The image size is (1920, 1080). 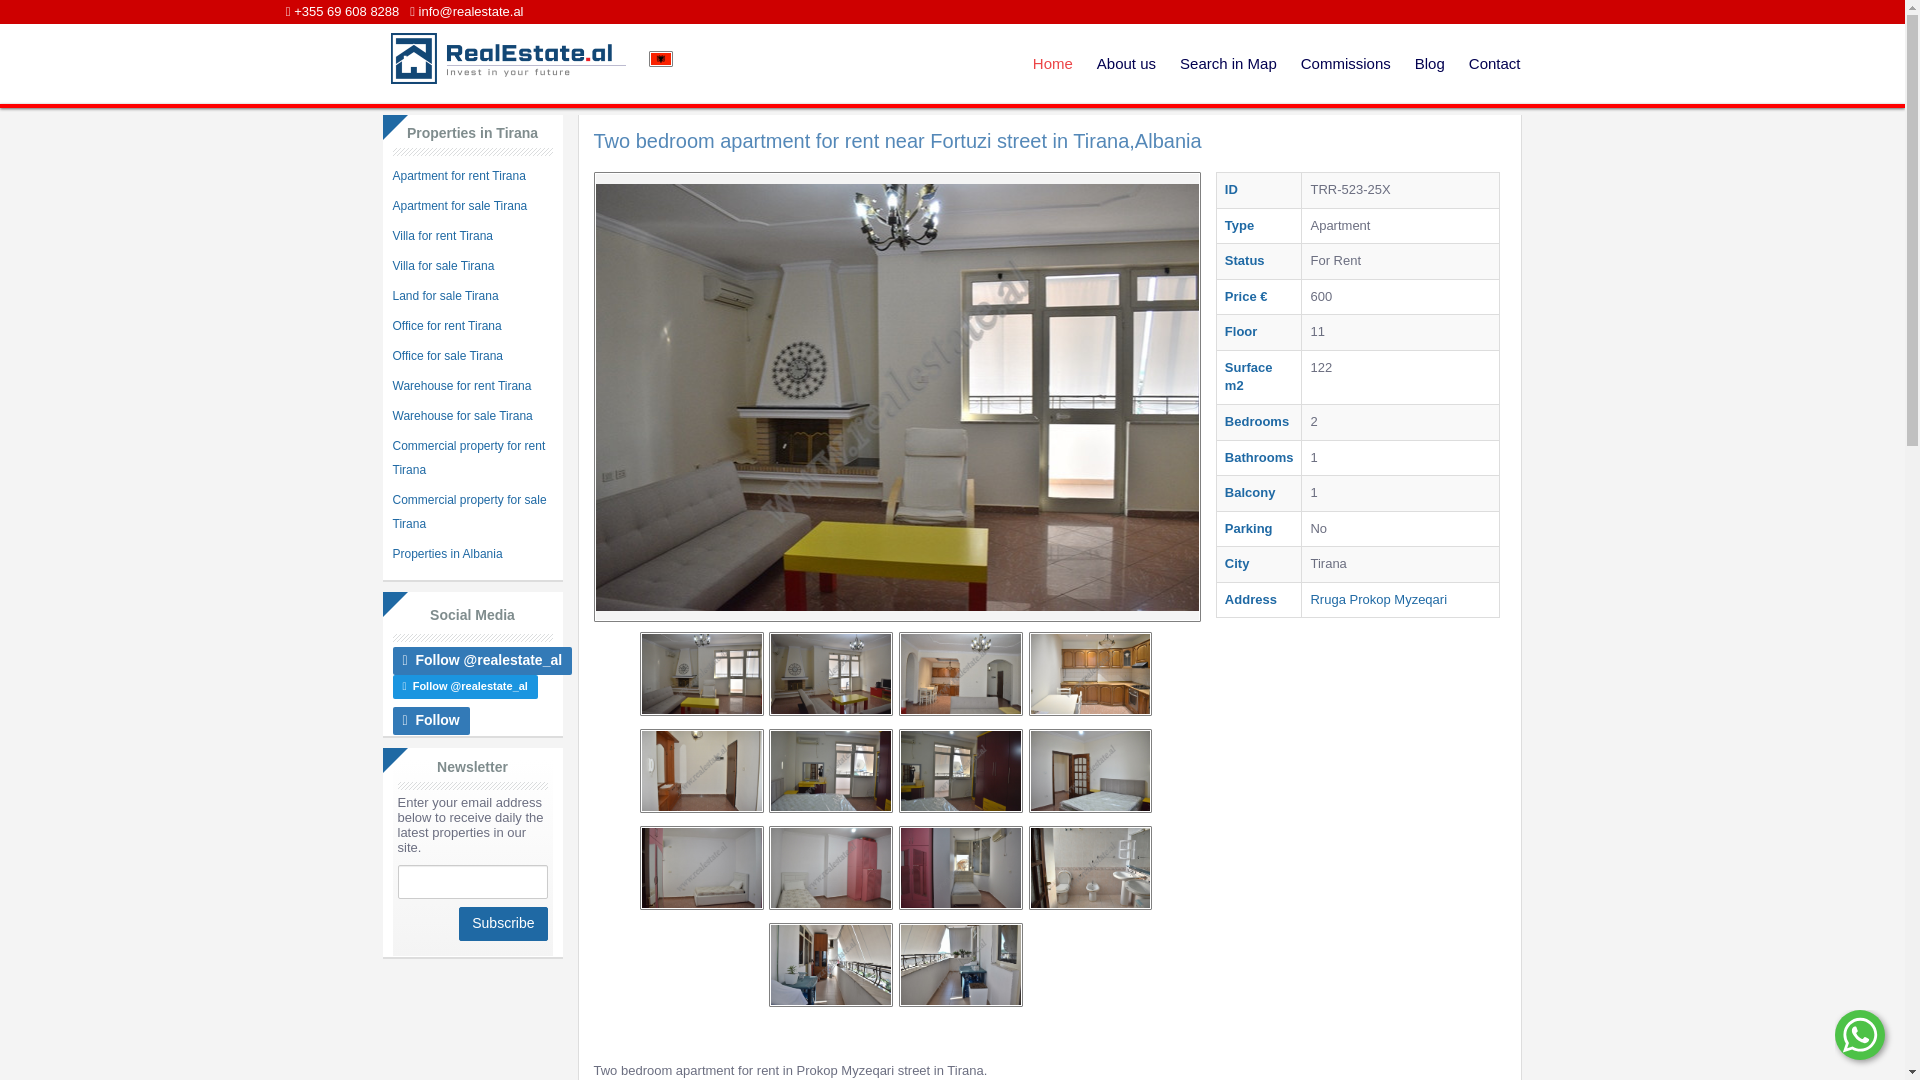 I want to click on Image, so click(x=1090, y=673).